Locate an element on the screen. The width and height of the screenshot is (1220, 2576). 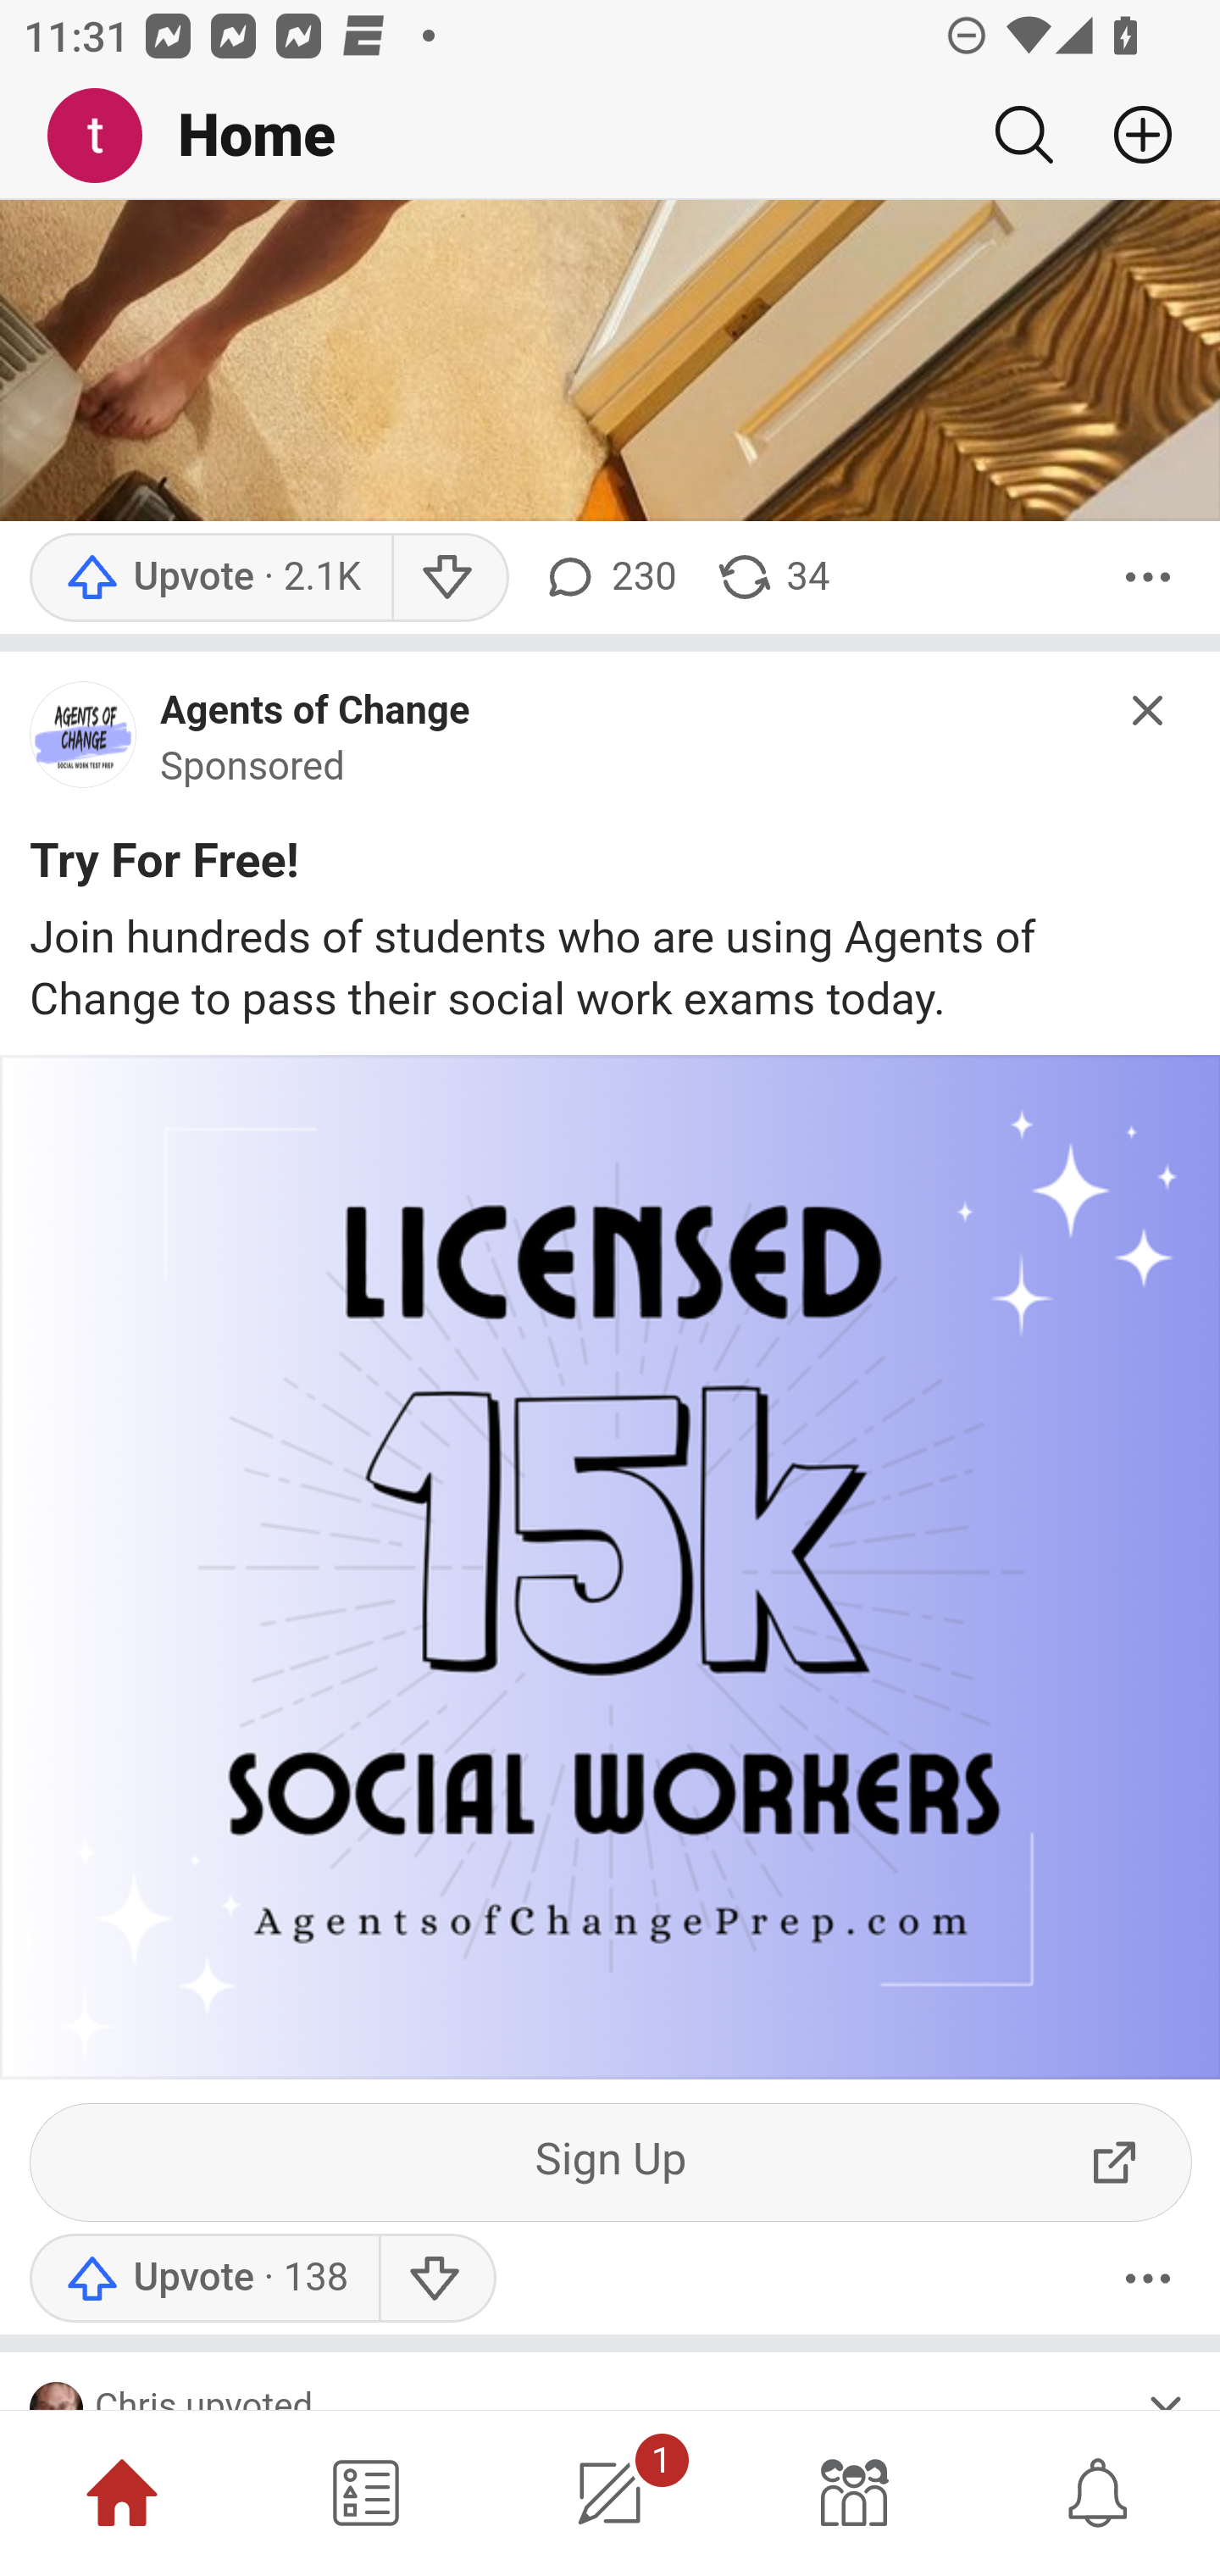
Hide is located at coordinates (1149, 712).